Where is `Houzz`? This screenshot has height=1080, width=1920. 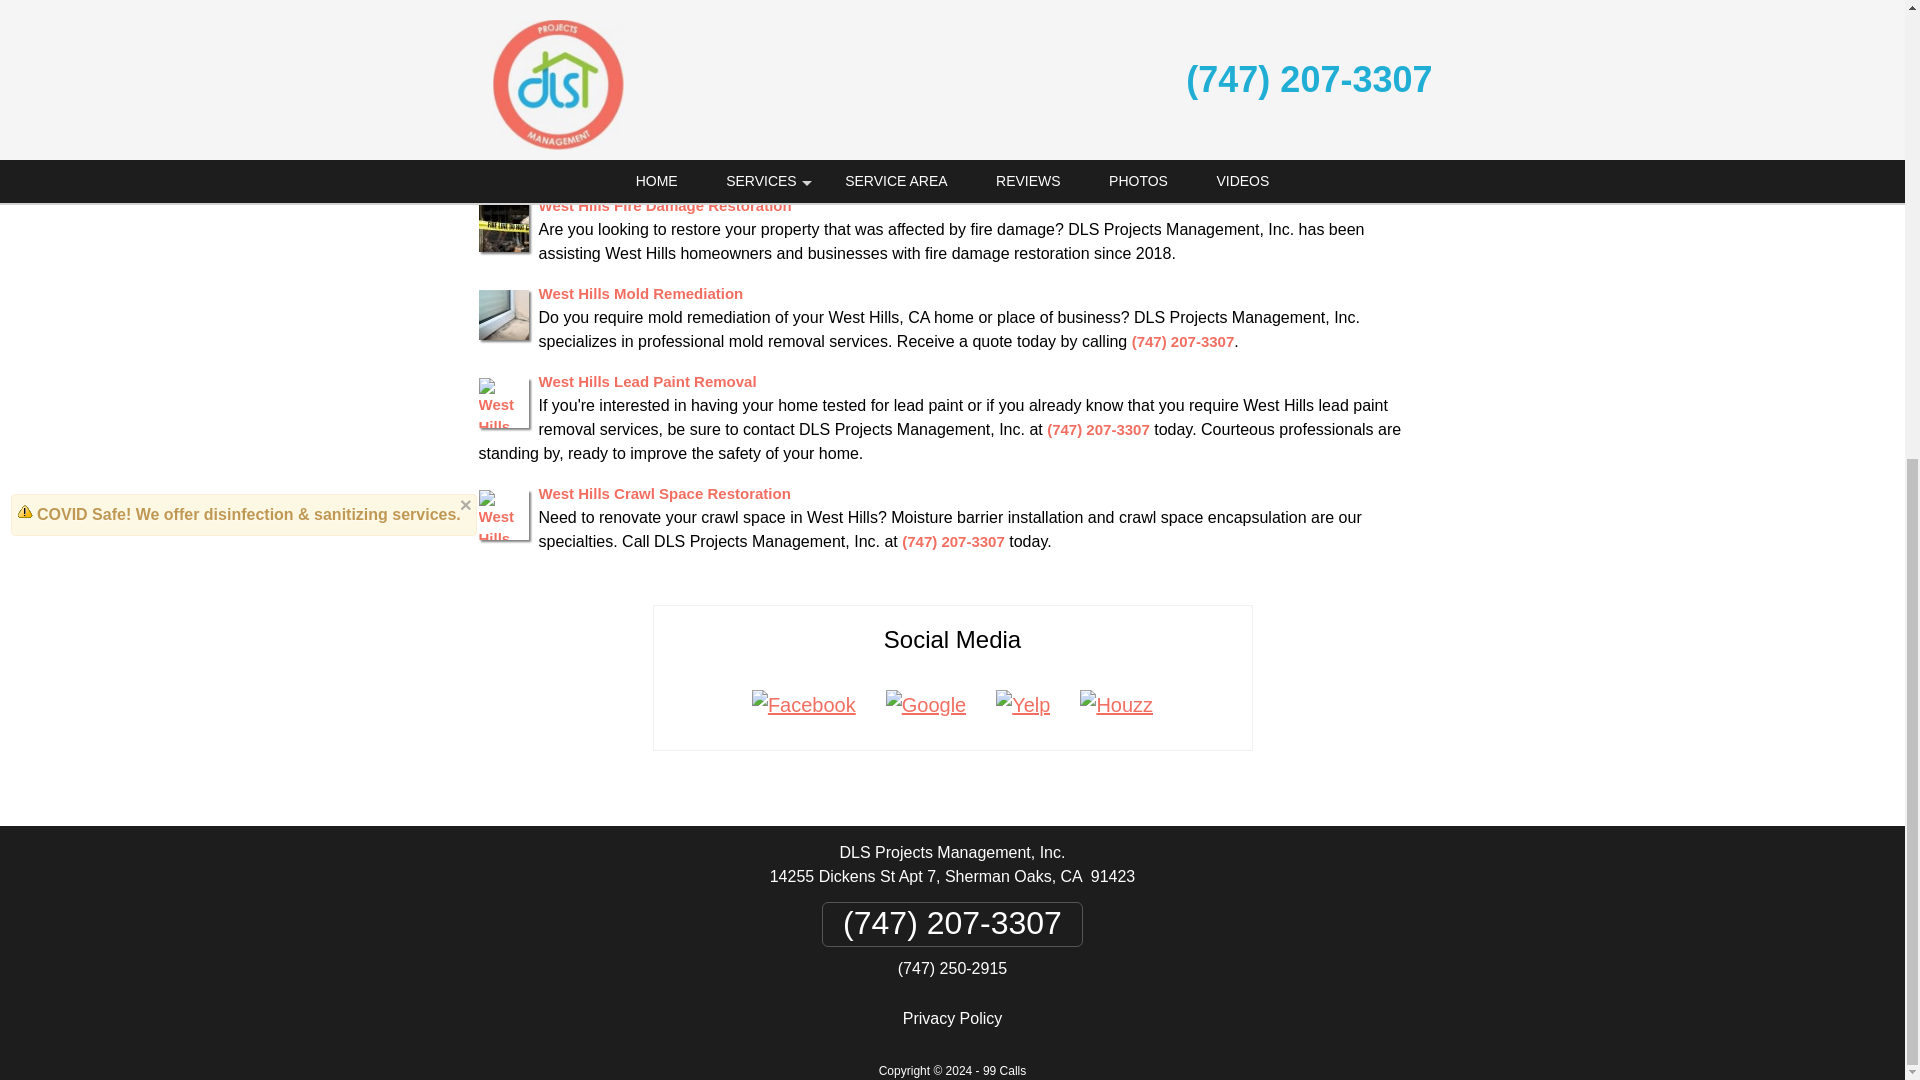 Houzz is located at coordinates (1116, 705).